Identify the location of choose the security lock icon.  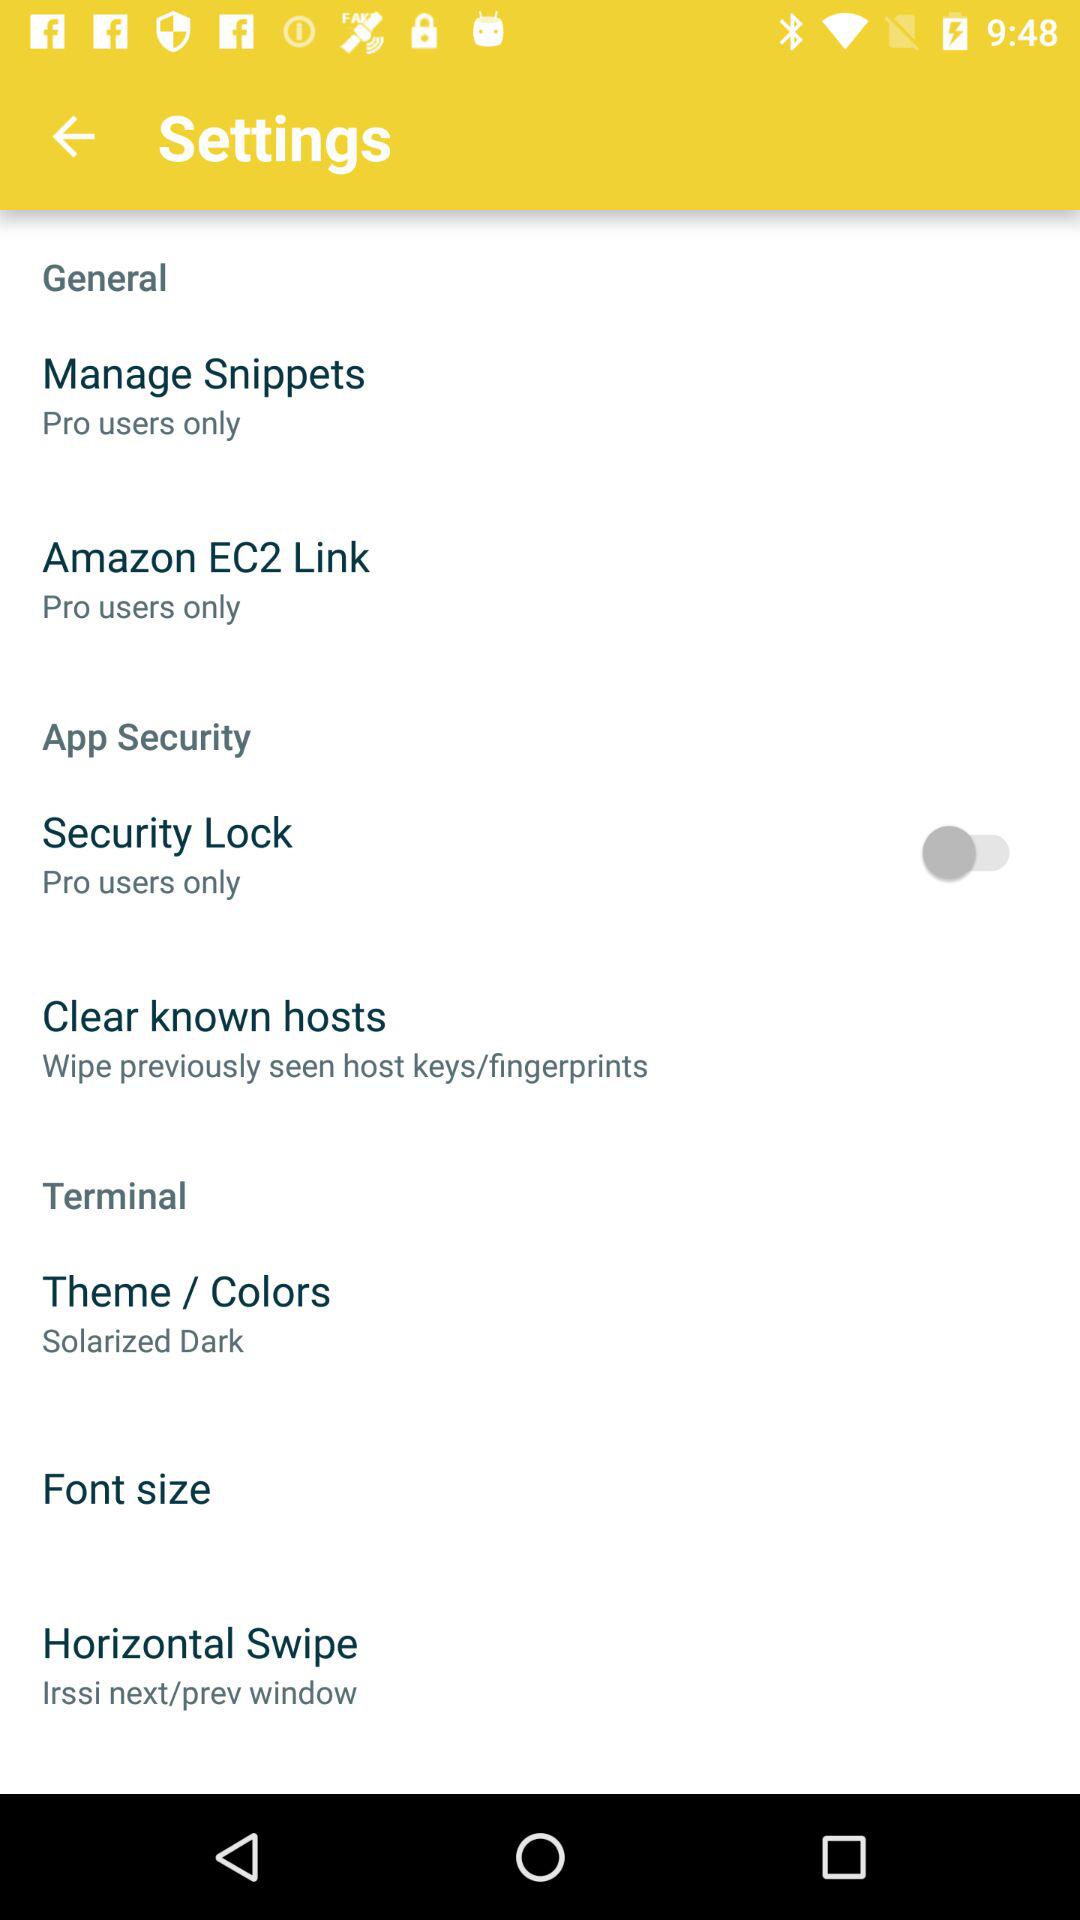
(167, 830).